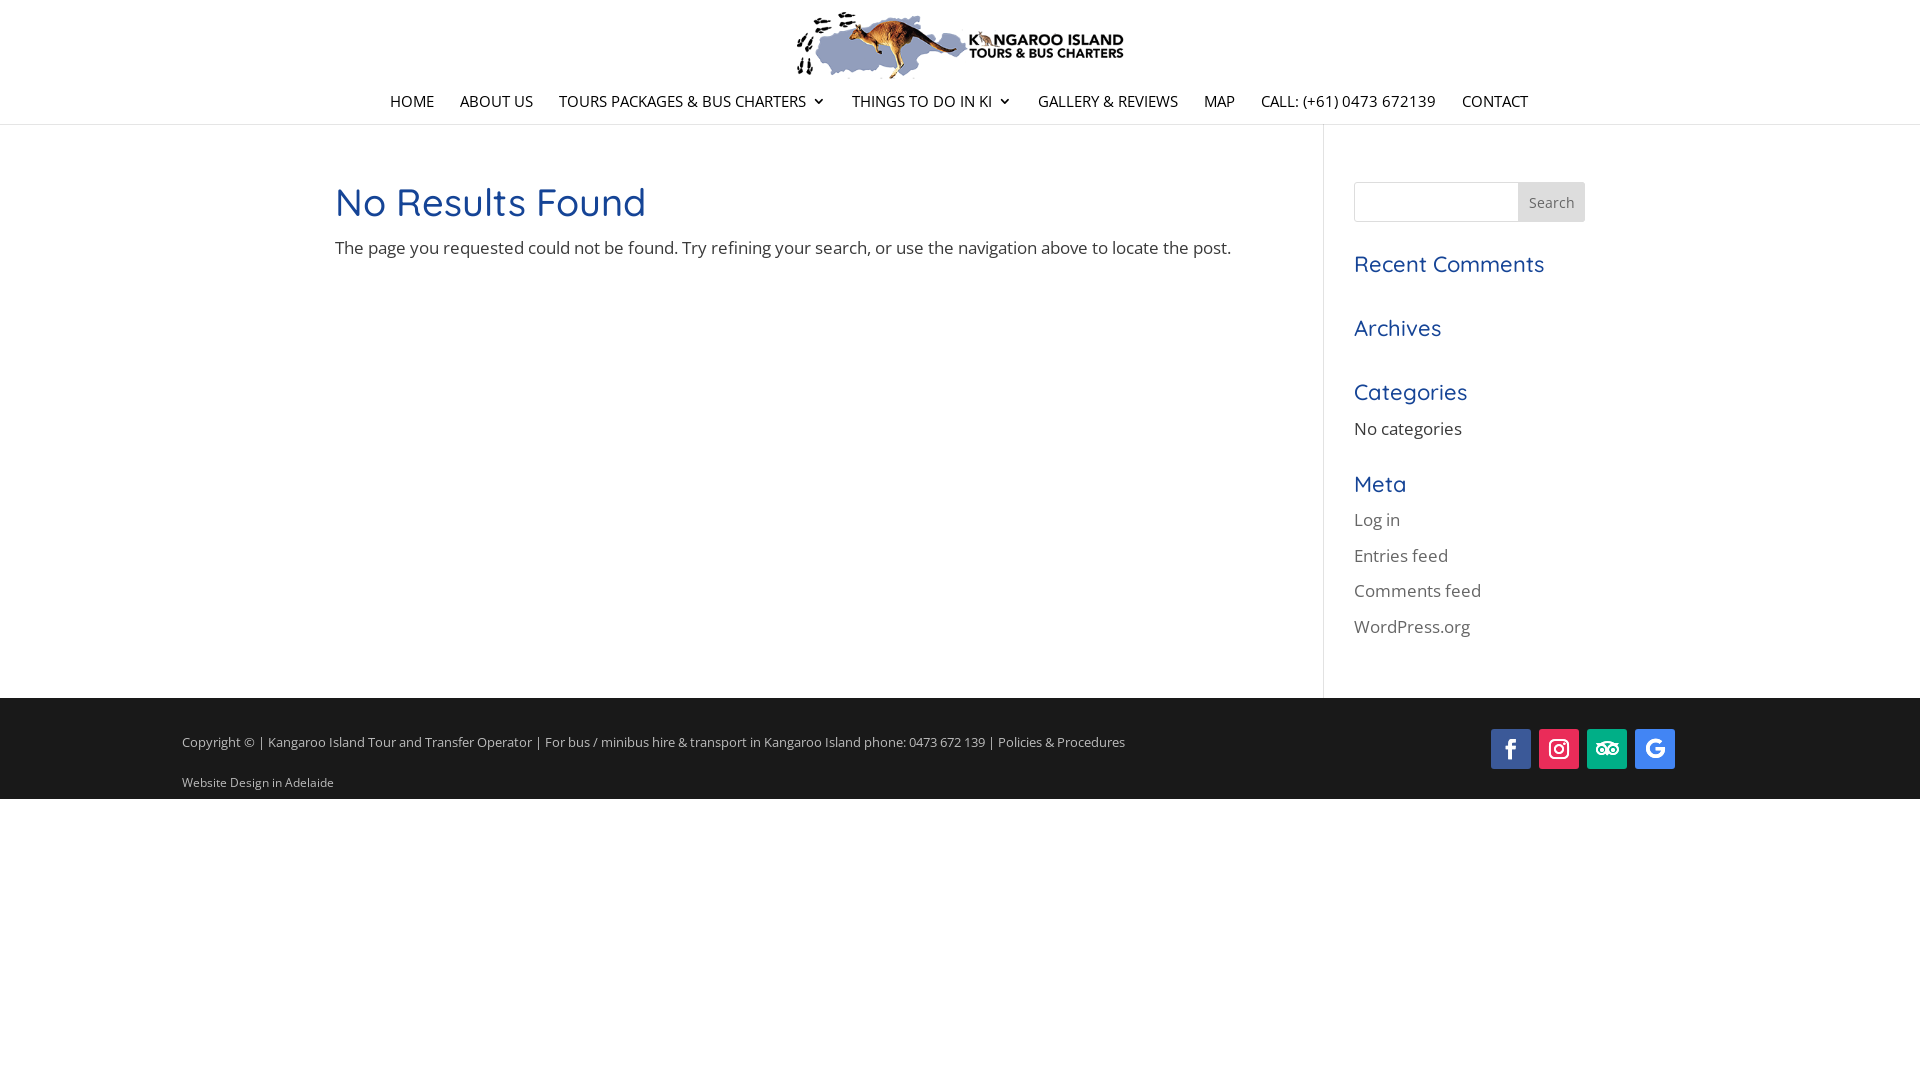  Describe the element at coordinates (1559, 749) in the screenshot. I see `Follow on Instagram` at that location.